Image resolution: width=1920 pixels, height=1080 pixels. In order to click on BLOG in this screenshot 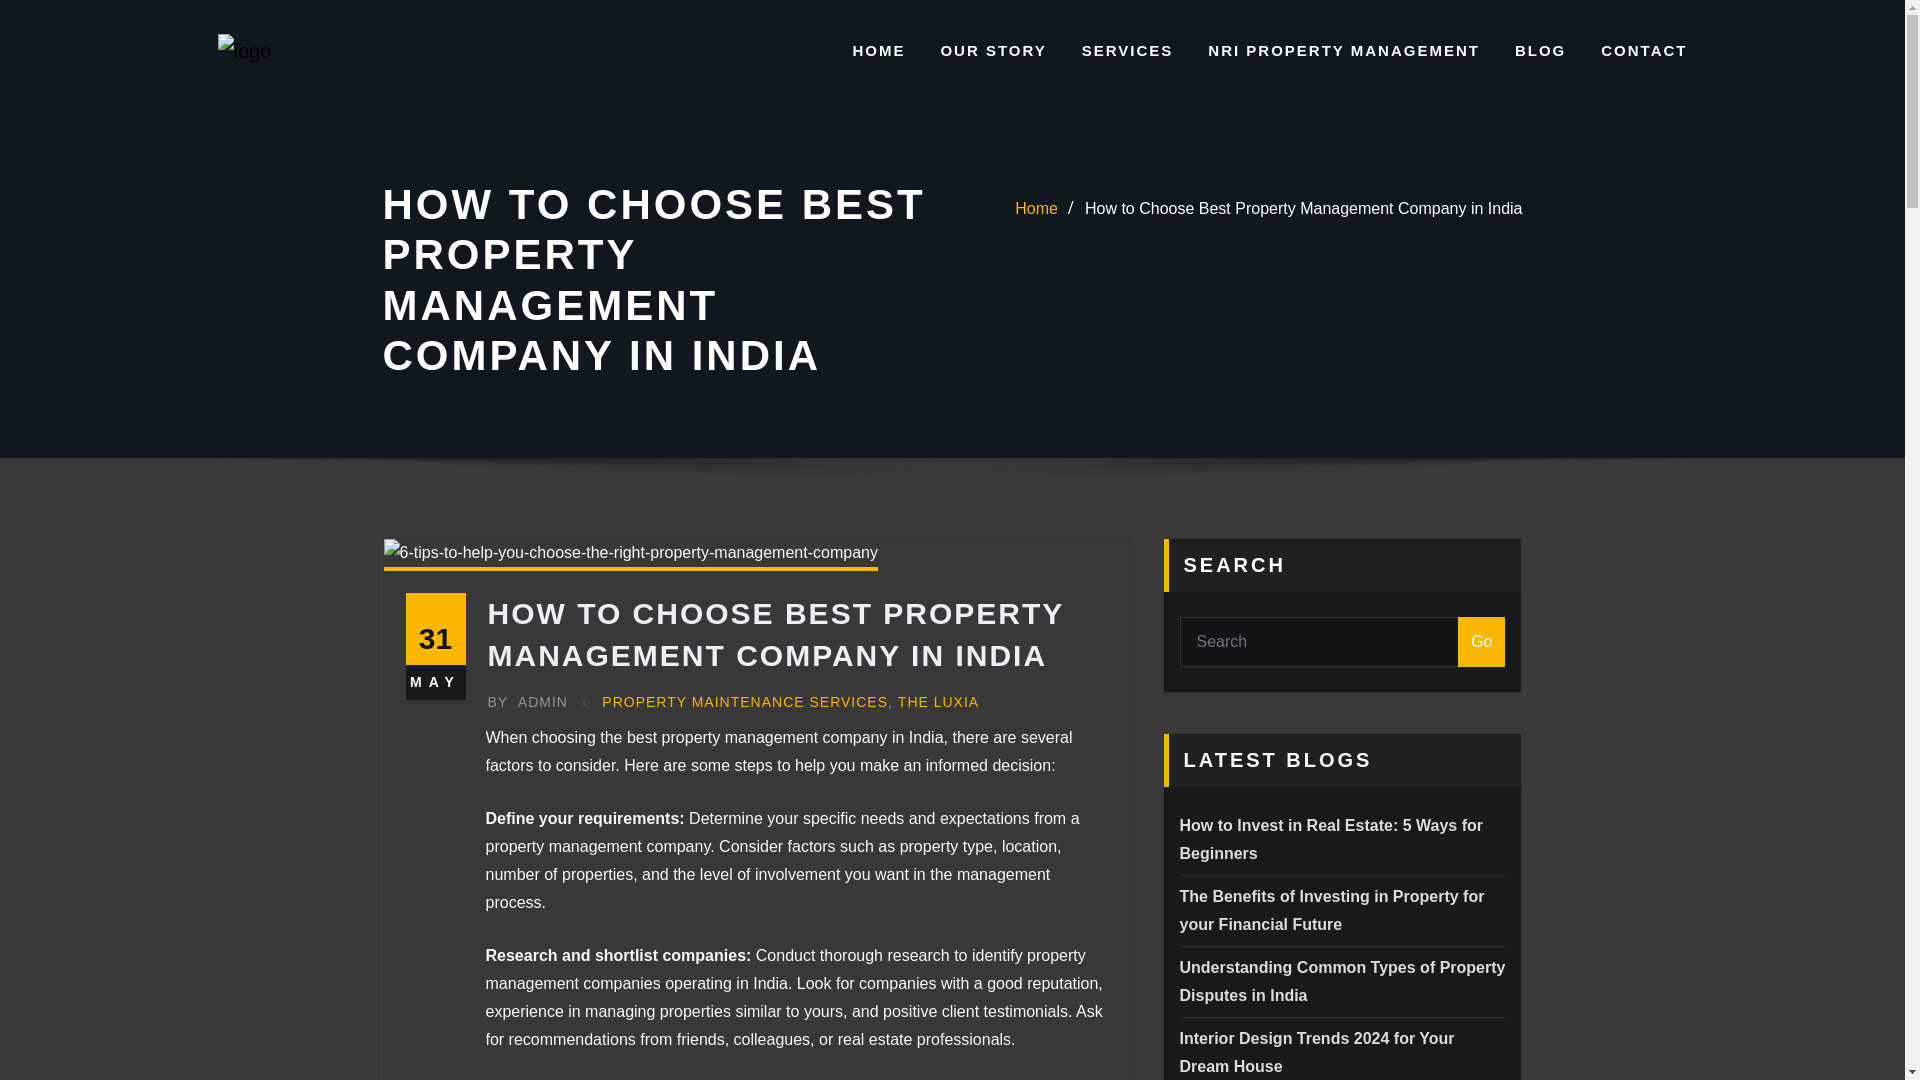, I will do `click(1540, 50)`.